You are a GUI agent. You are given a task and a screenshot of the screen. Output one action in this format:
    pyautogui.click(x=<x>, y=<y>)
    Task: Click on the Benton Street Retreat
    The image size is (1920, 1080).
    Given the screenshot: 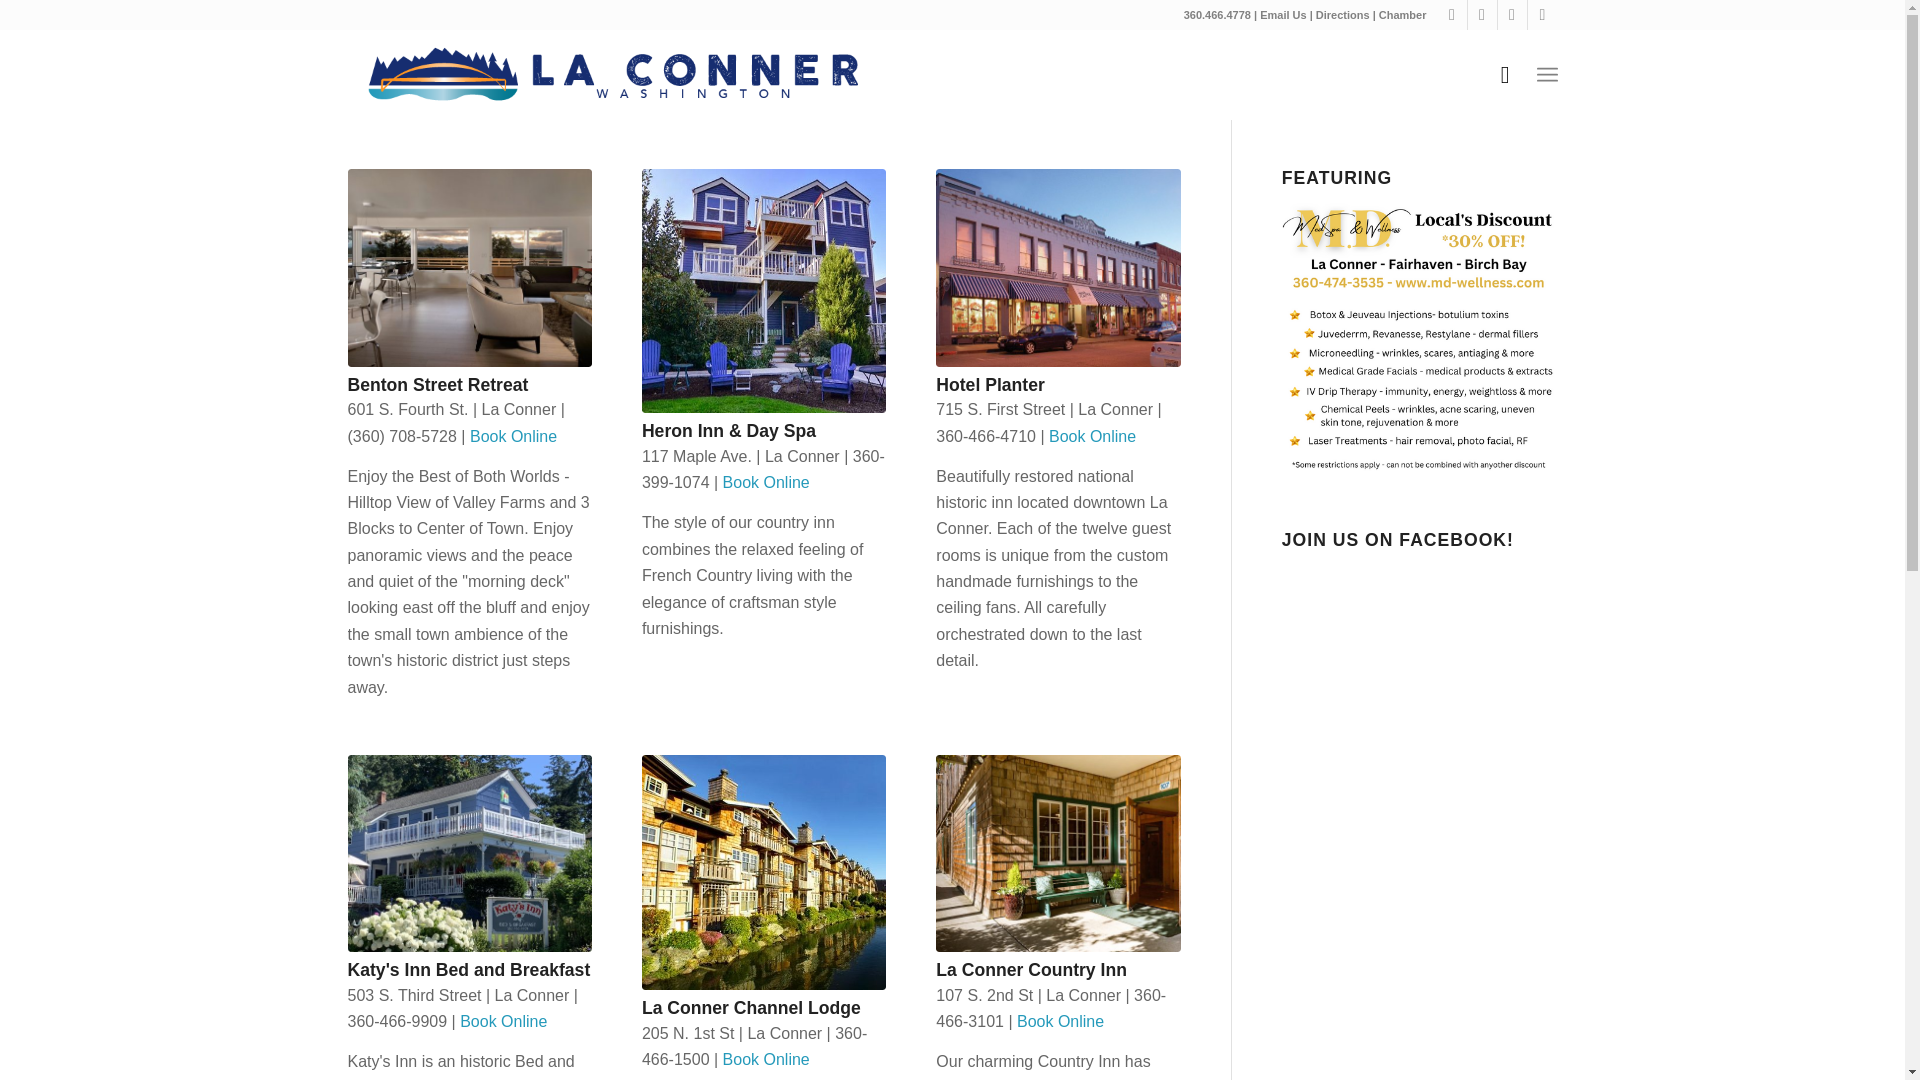 What is the action you would take?
    pyautogui.click(x=438, y=384)
    